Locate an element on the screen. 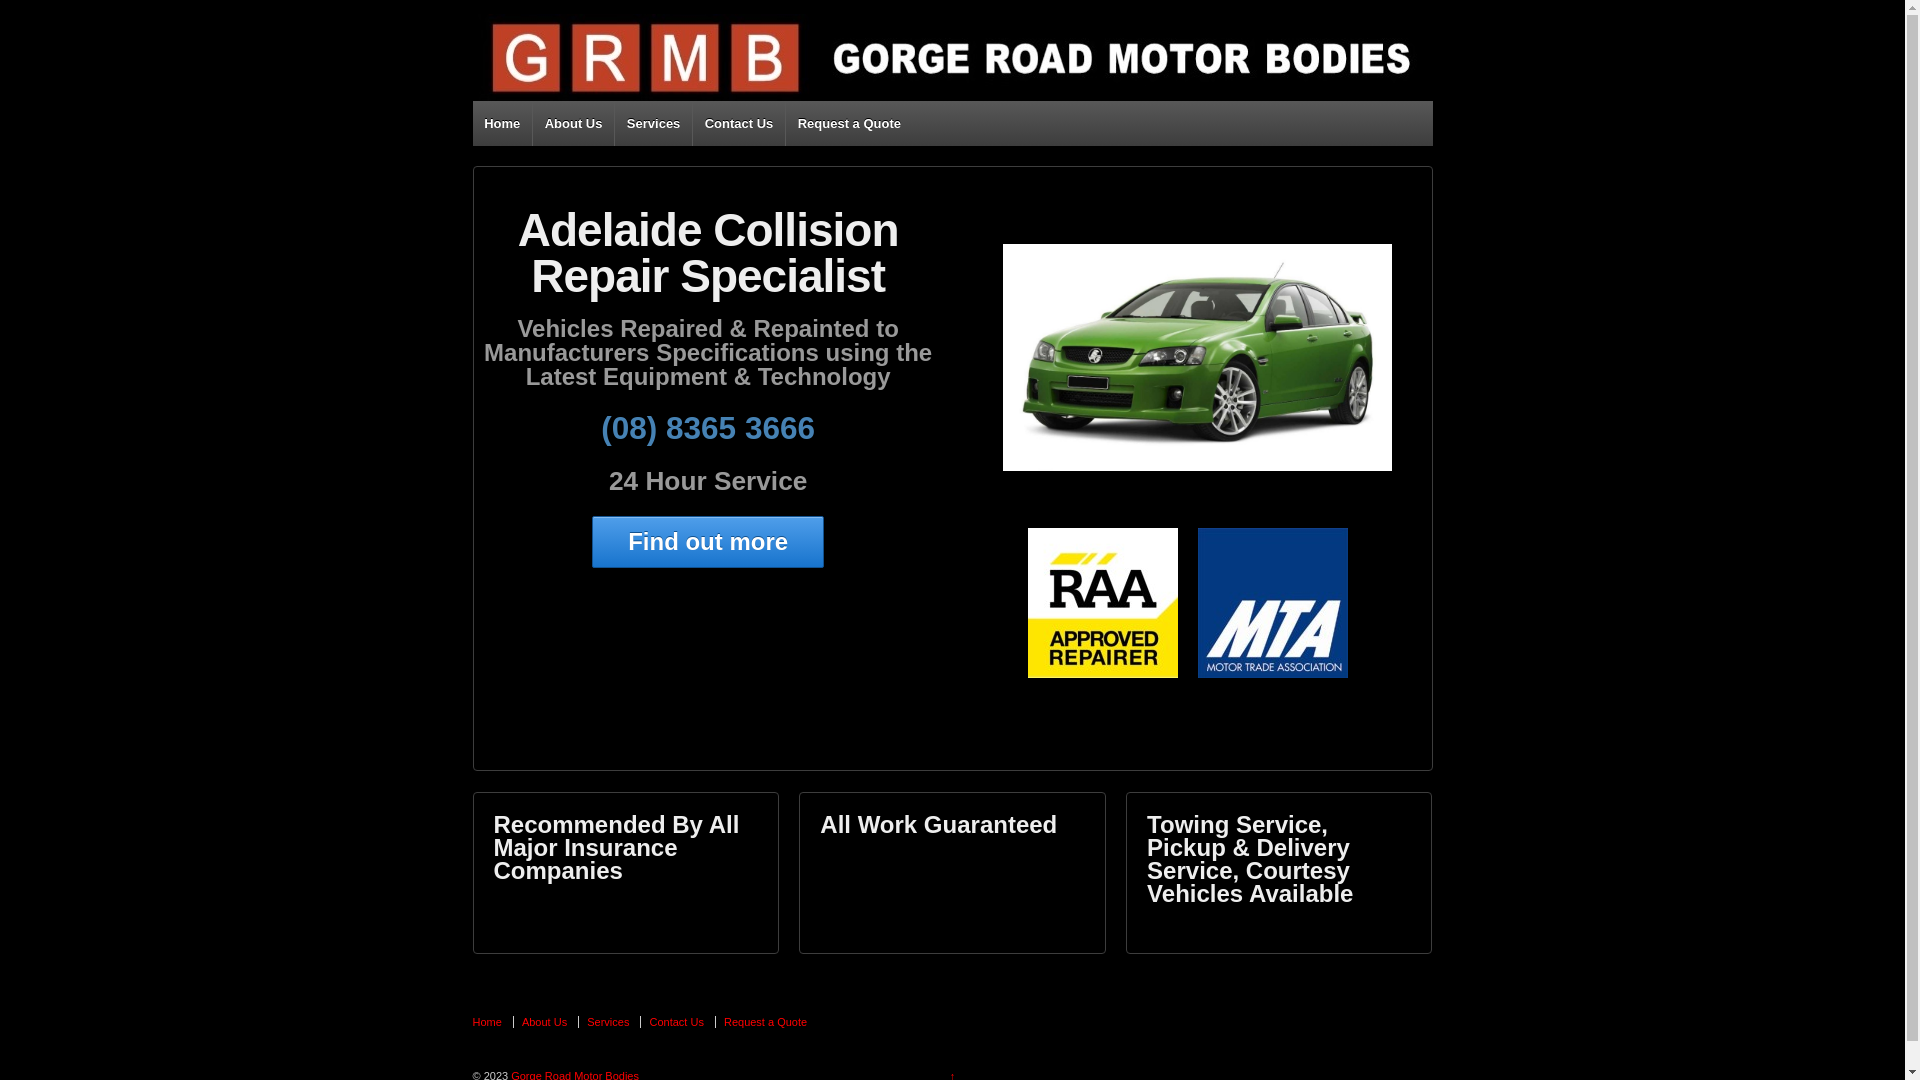 This screenshot has width=1920, height=1080. Home is located at coordinates (490, 1022).